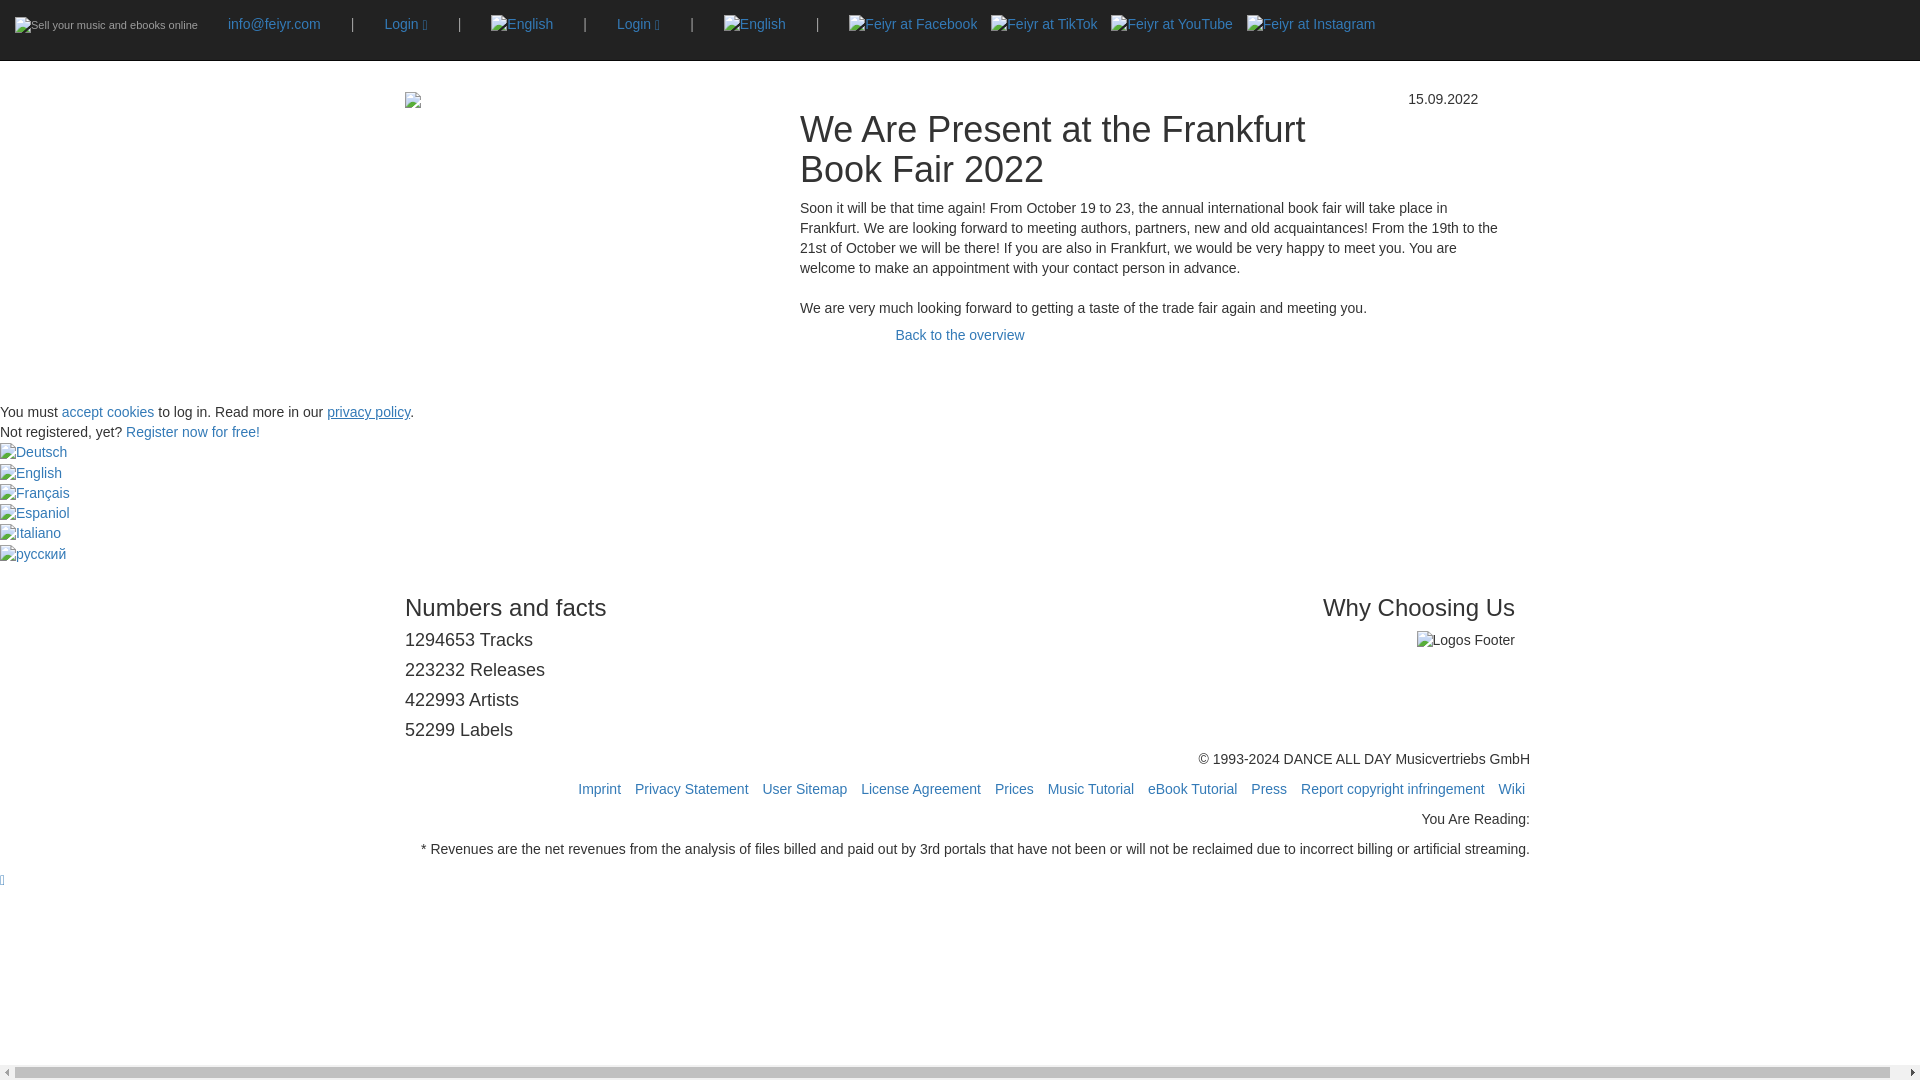 The image size is (1920, 1080). Describe the element at coordinates (406, 16) in the screenshot. I see `Partners` at that location.